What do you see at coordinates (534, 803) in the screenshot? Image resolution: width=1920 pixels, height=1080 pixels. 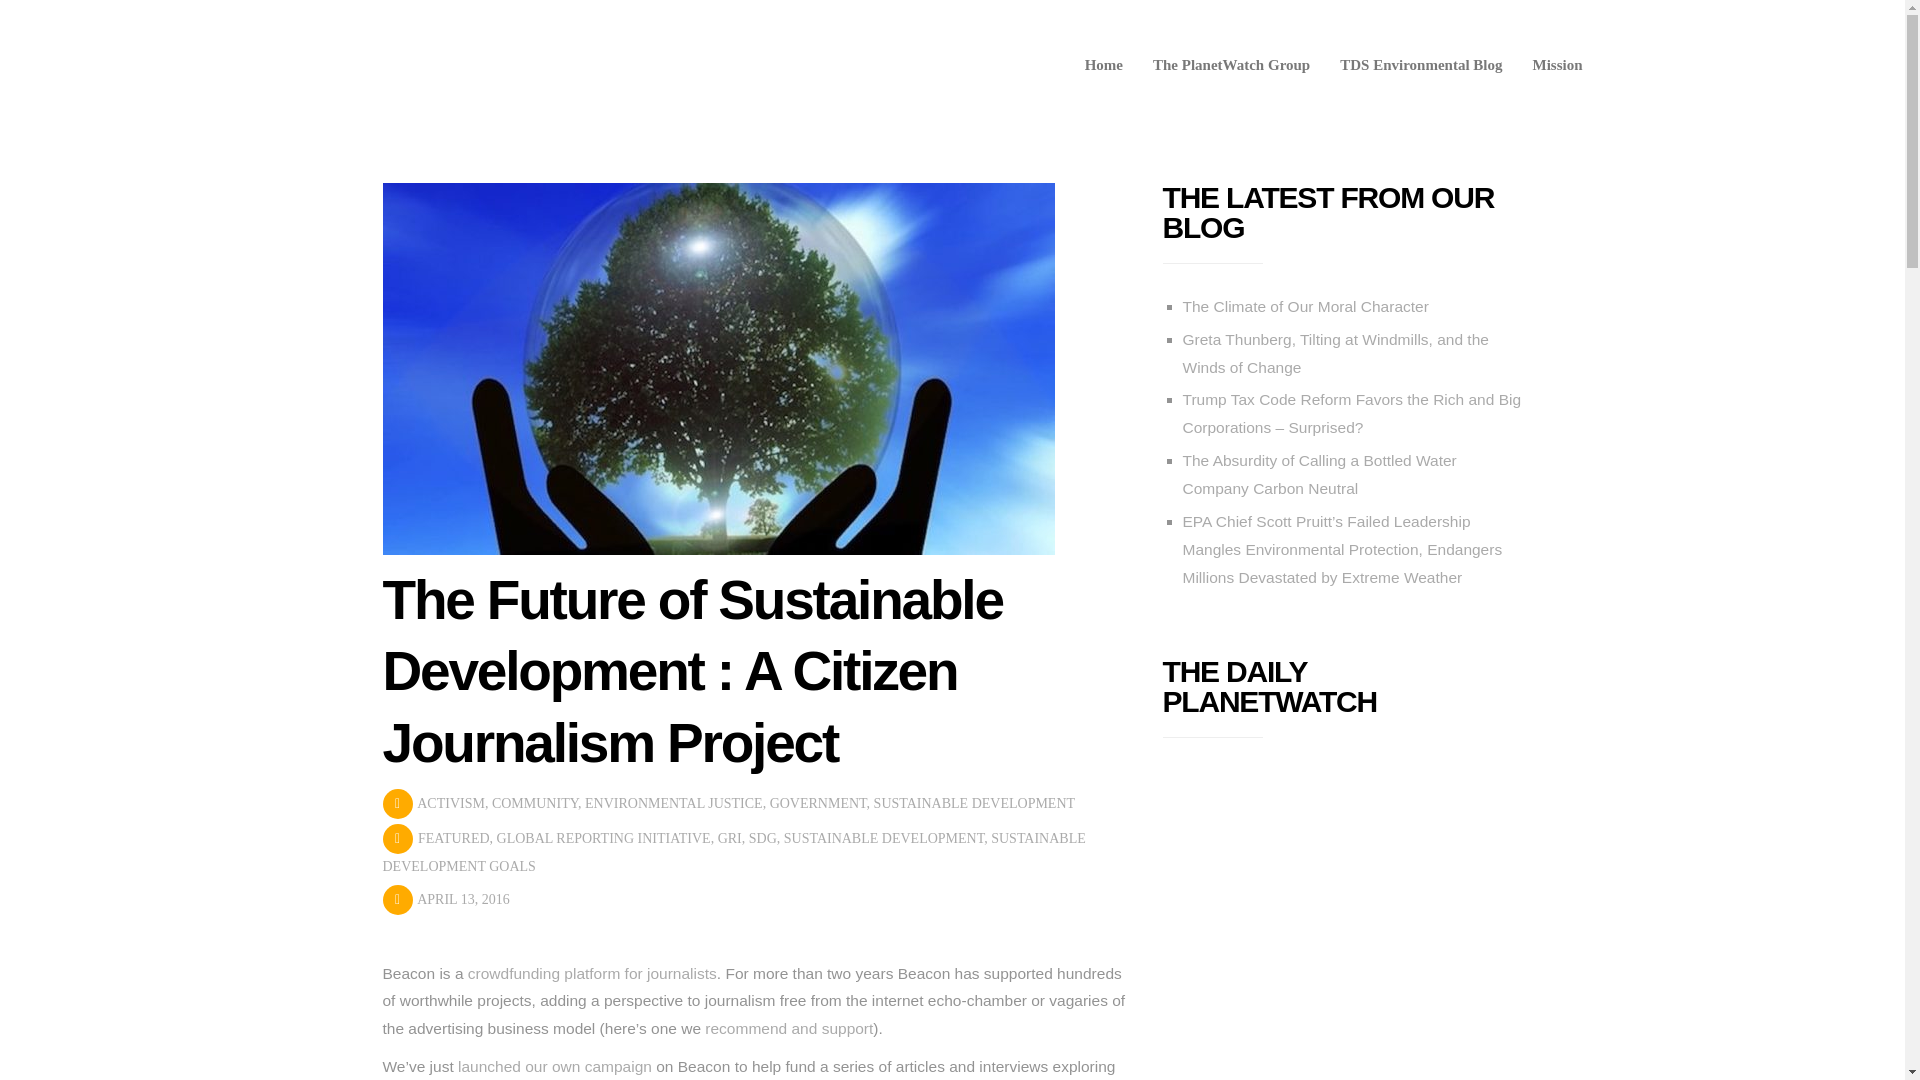 I see `COMMUNITY` at bounding box center [534, 803].